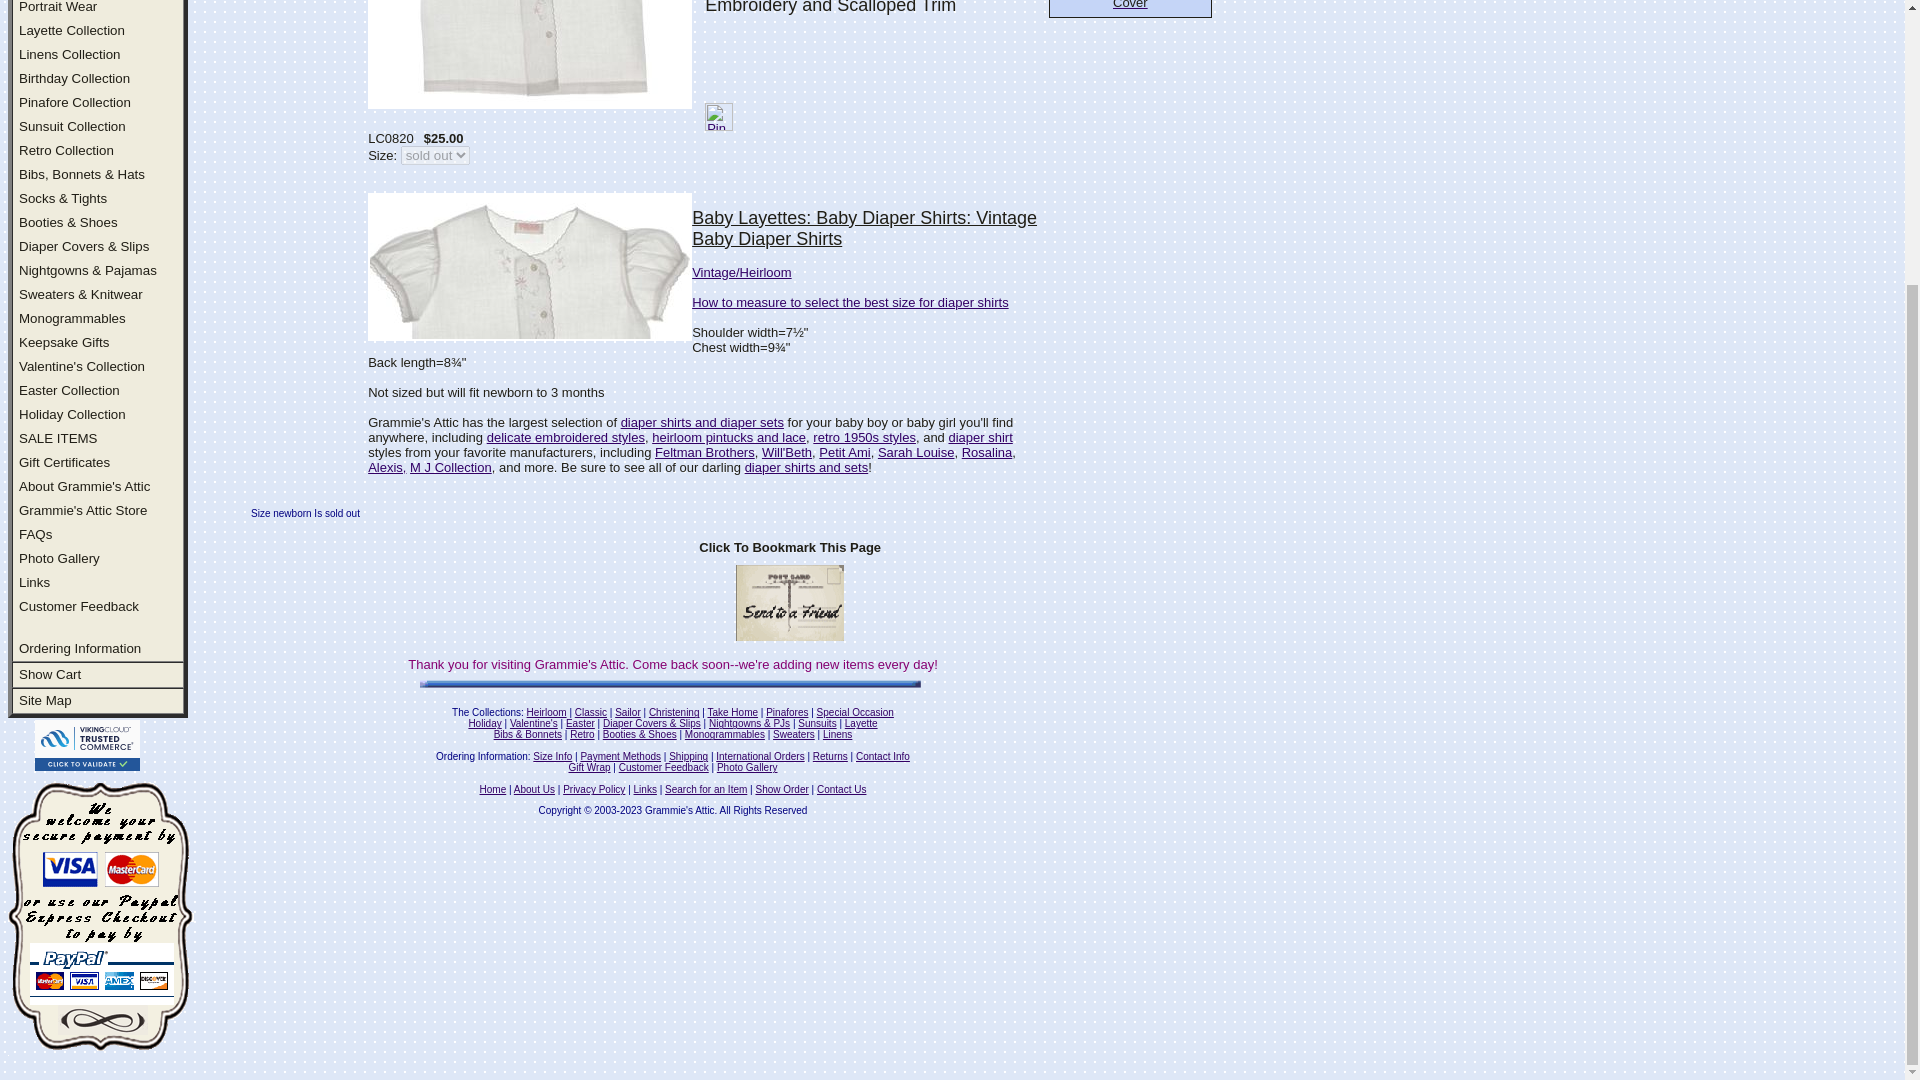 The height and width of the screenshot is (1080, 1920). I want to click on Pinafore Collection, so click(74, 102).